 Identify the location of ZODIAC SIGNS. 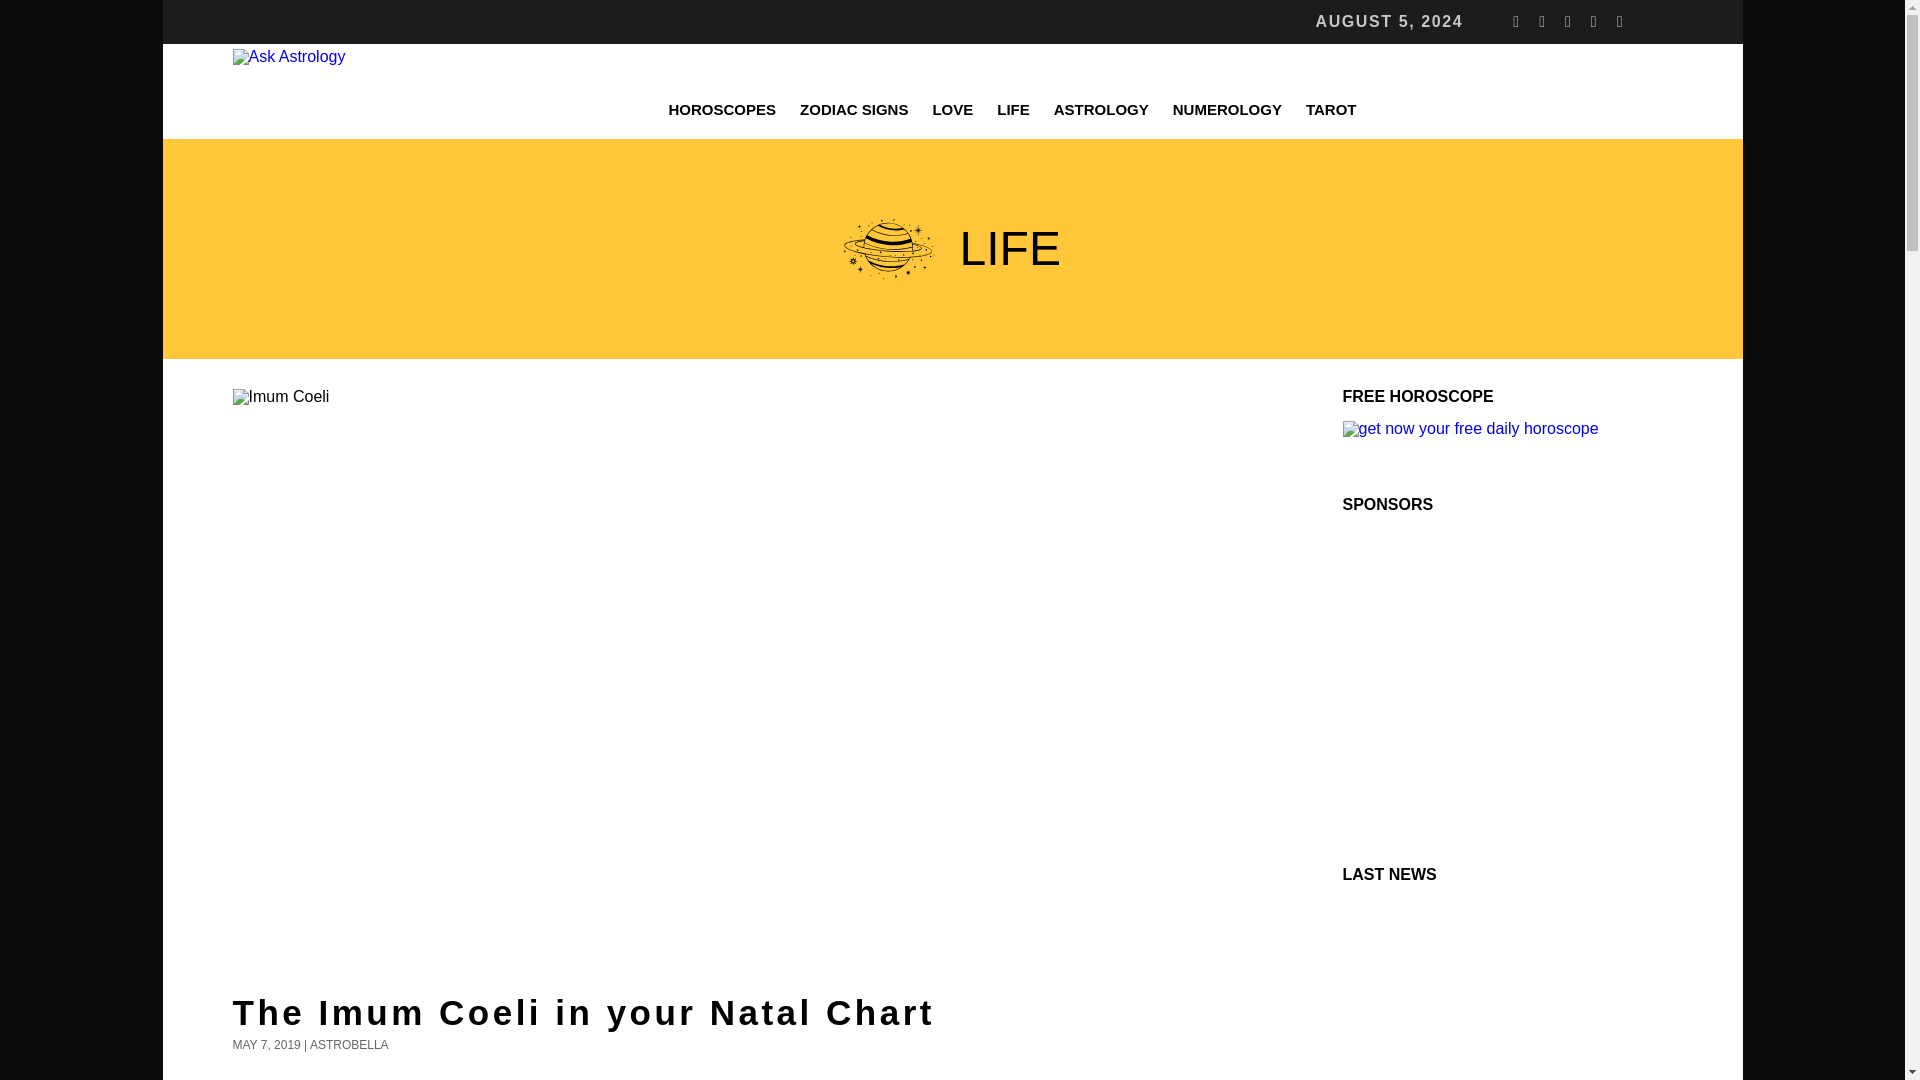
(853, 109).